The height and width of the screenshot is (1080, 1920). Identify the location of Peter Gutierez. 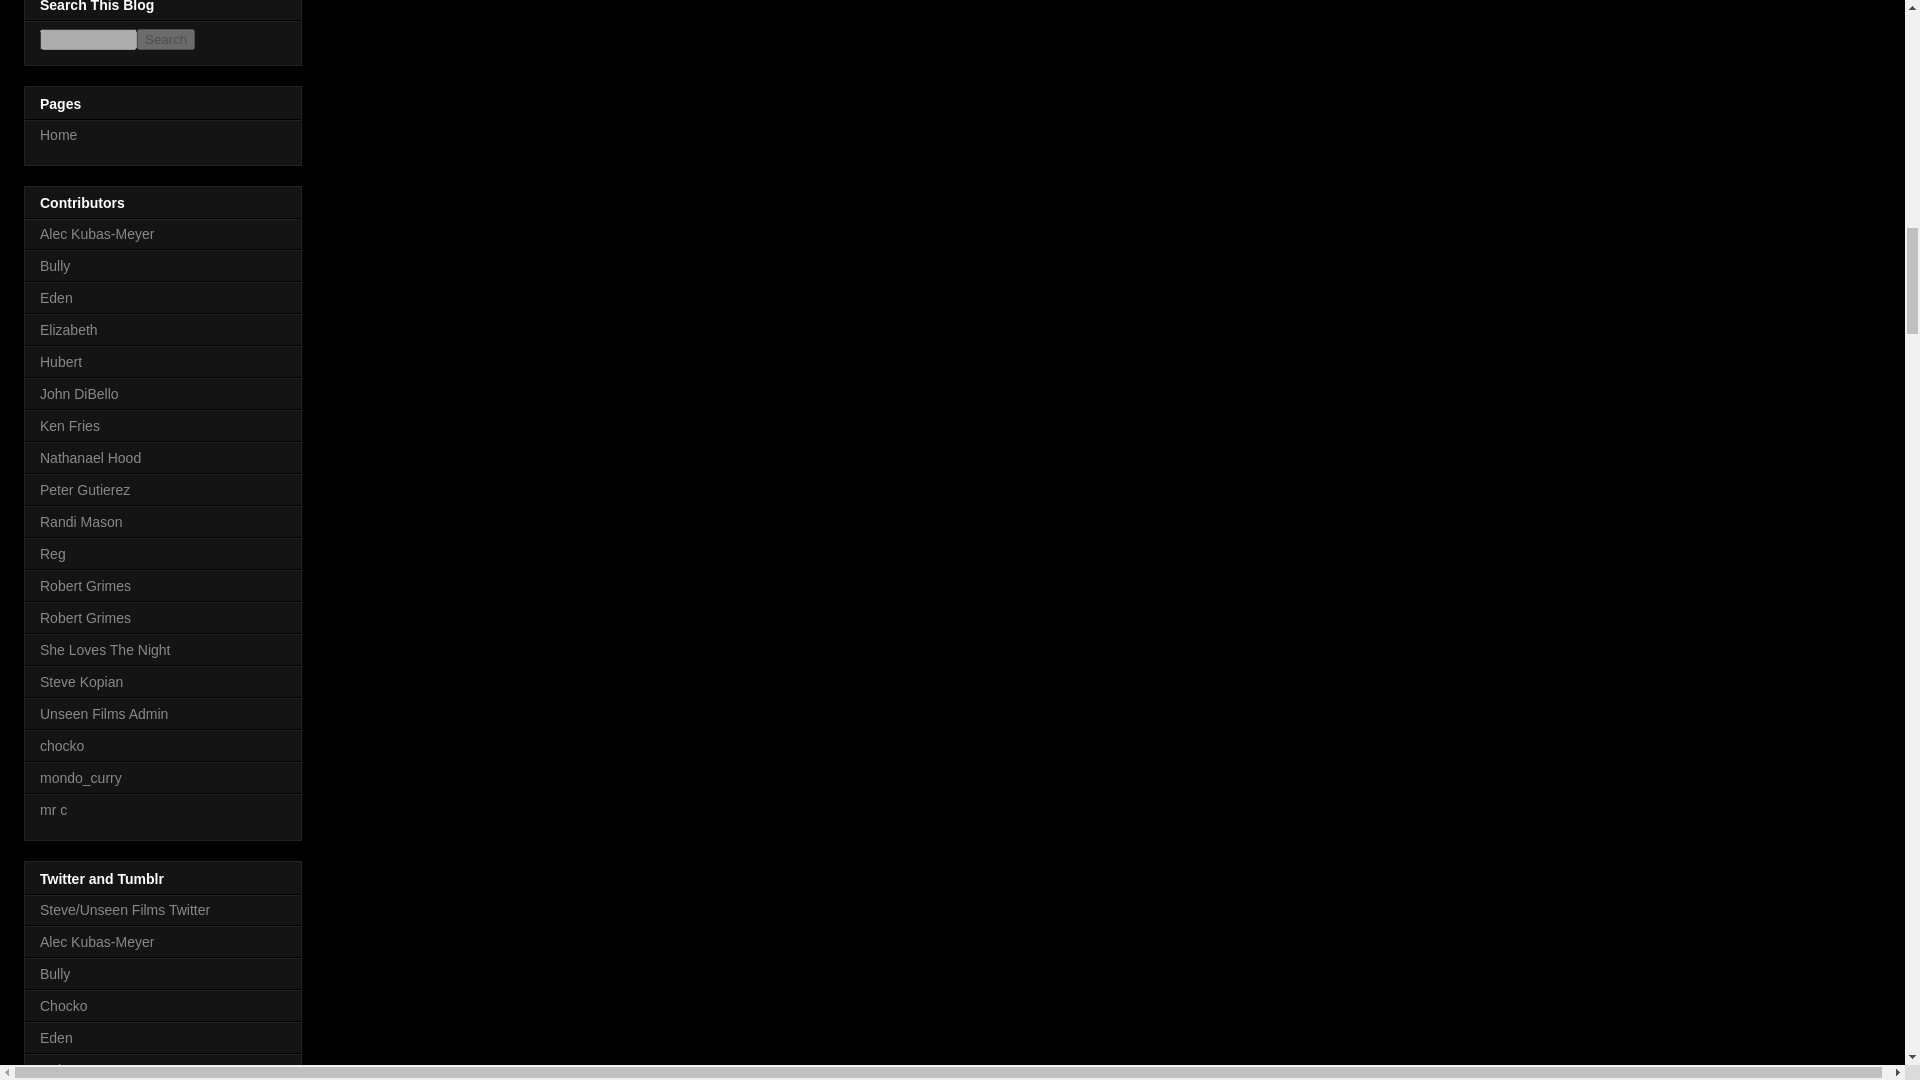
(85, 489).